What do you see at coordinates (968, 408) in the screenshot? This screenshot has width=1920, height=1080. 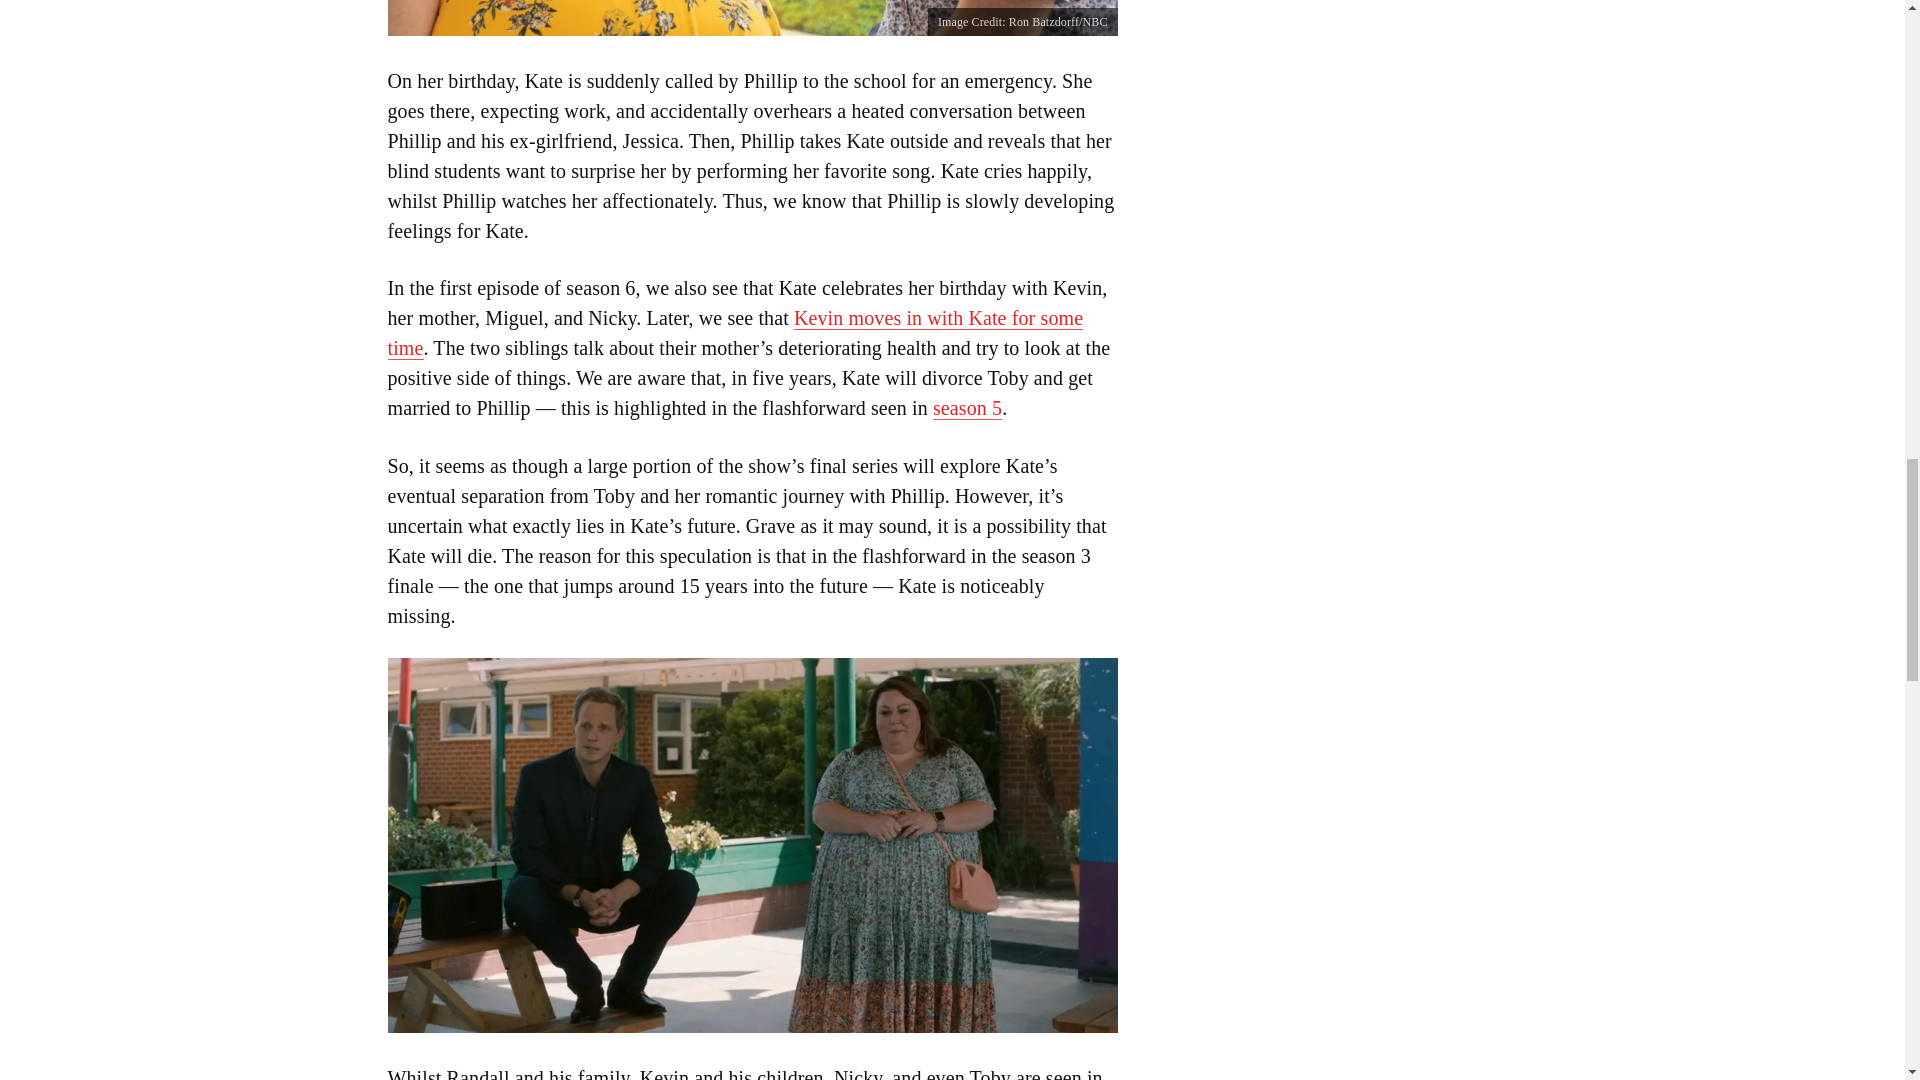 I see `season 5` at bounding box center [968, 408].